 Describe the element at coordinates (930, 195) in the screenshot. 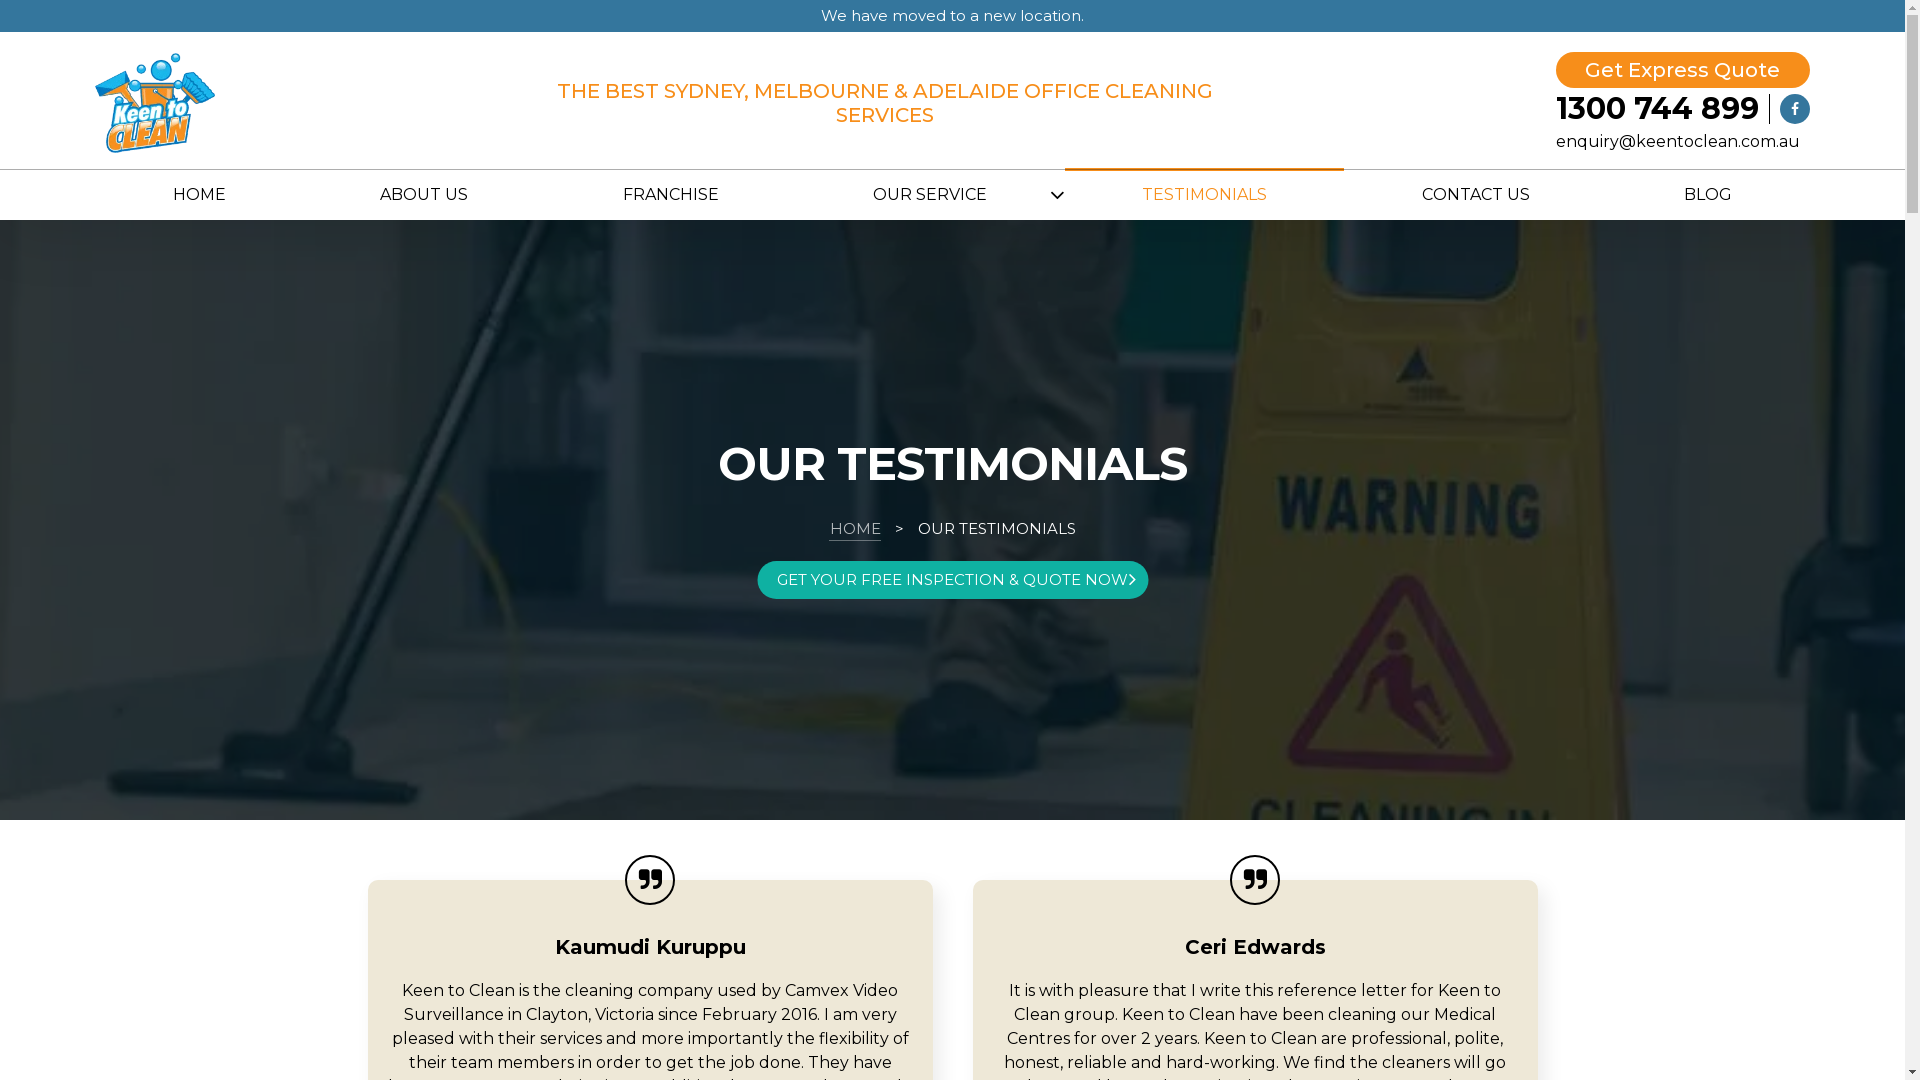

I see `OUR SERVICE` at that location.